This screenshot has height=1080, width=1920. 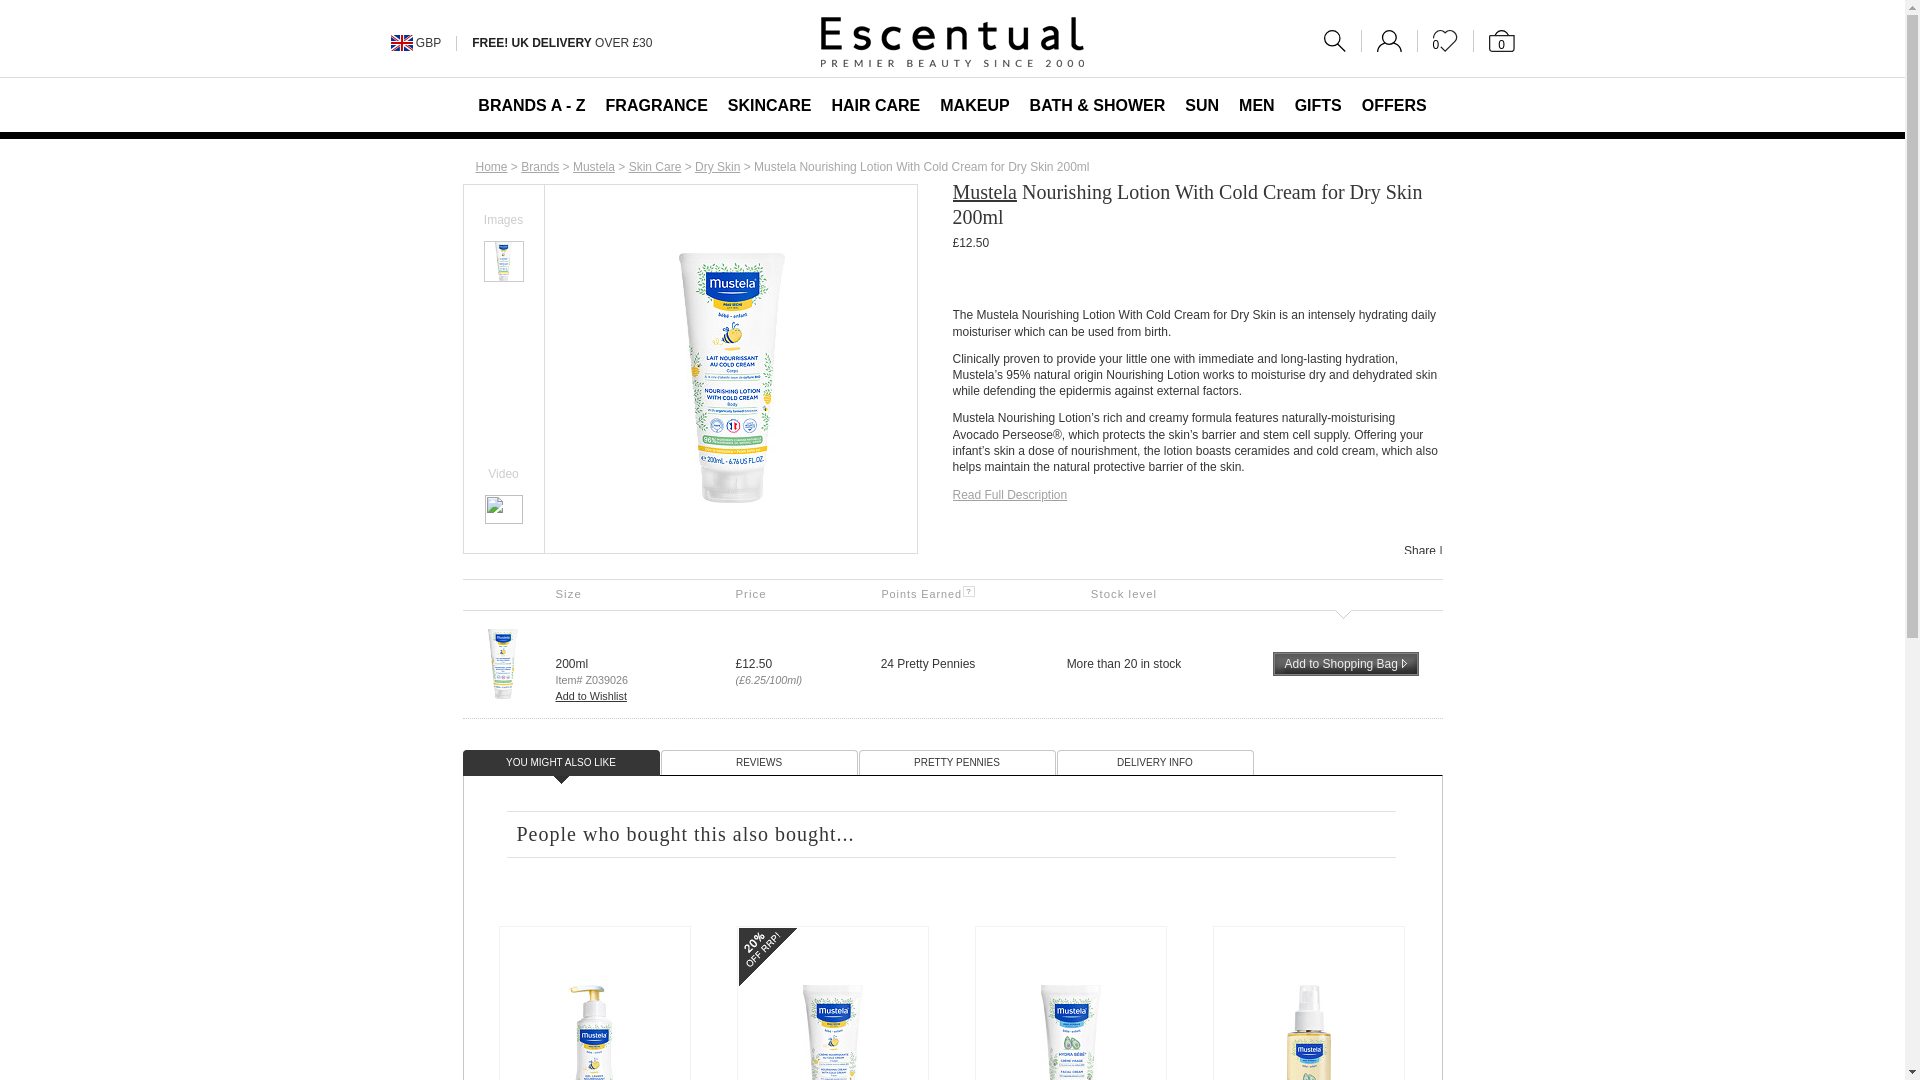 What do you see at coordinates (952, 42) in the screenshot?
I see `Escentual` at bounding box center [952, 42].